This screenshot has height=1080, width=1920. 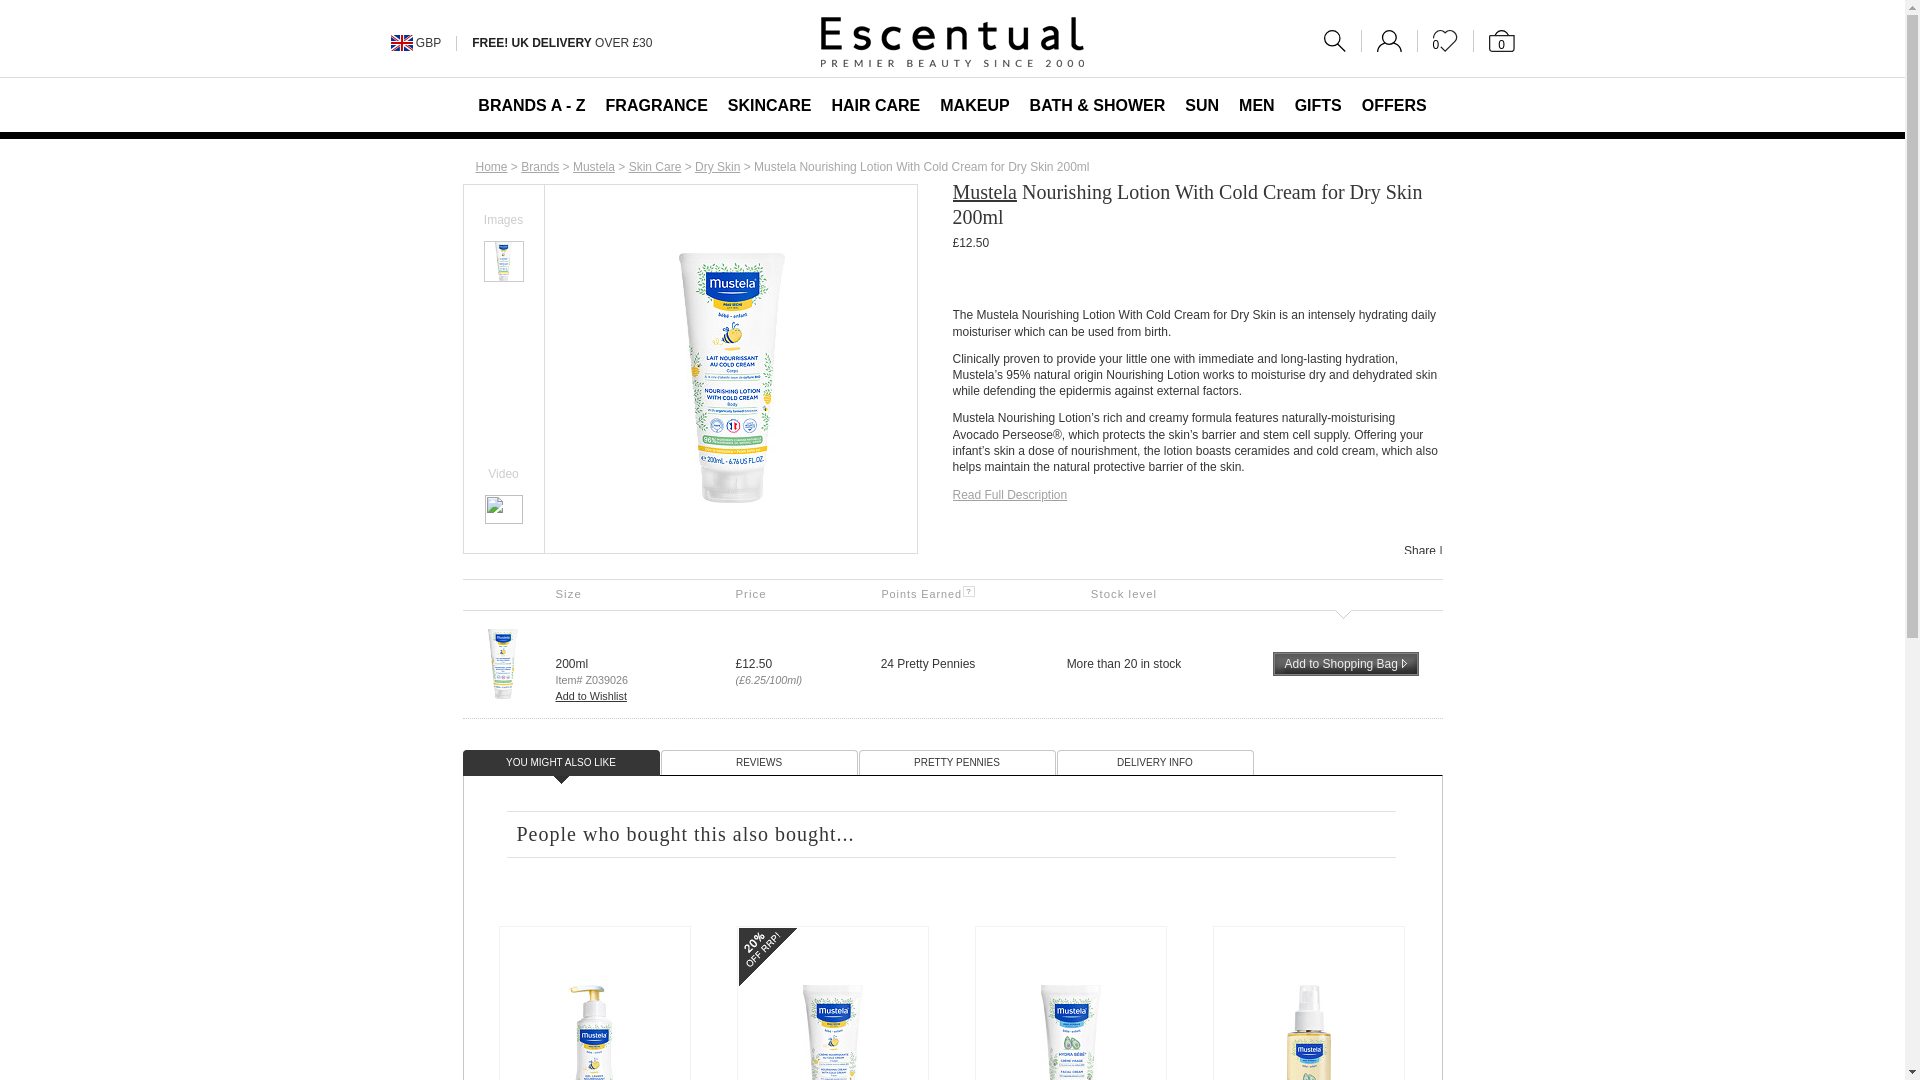 What do you see at coordinates (952, 42) in the screenshot?
I see `Escentual` at bounding box center [952, 42].